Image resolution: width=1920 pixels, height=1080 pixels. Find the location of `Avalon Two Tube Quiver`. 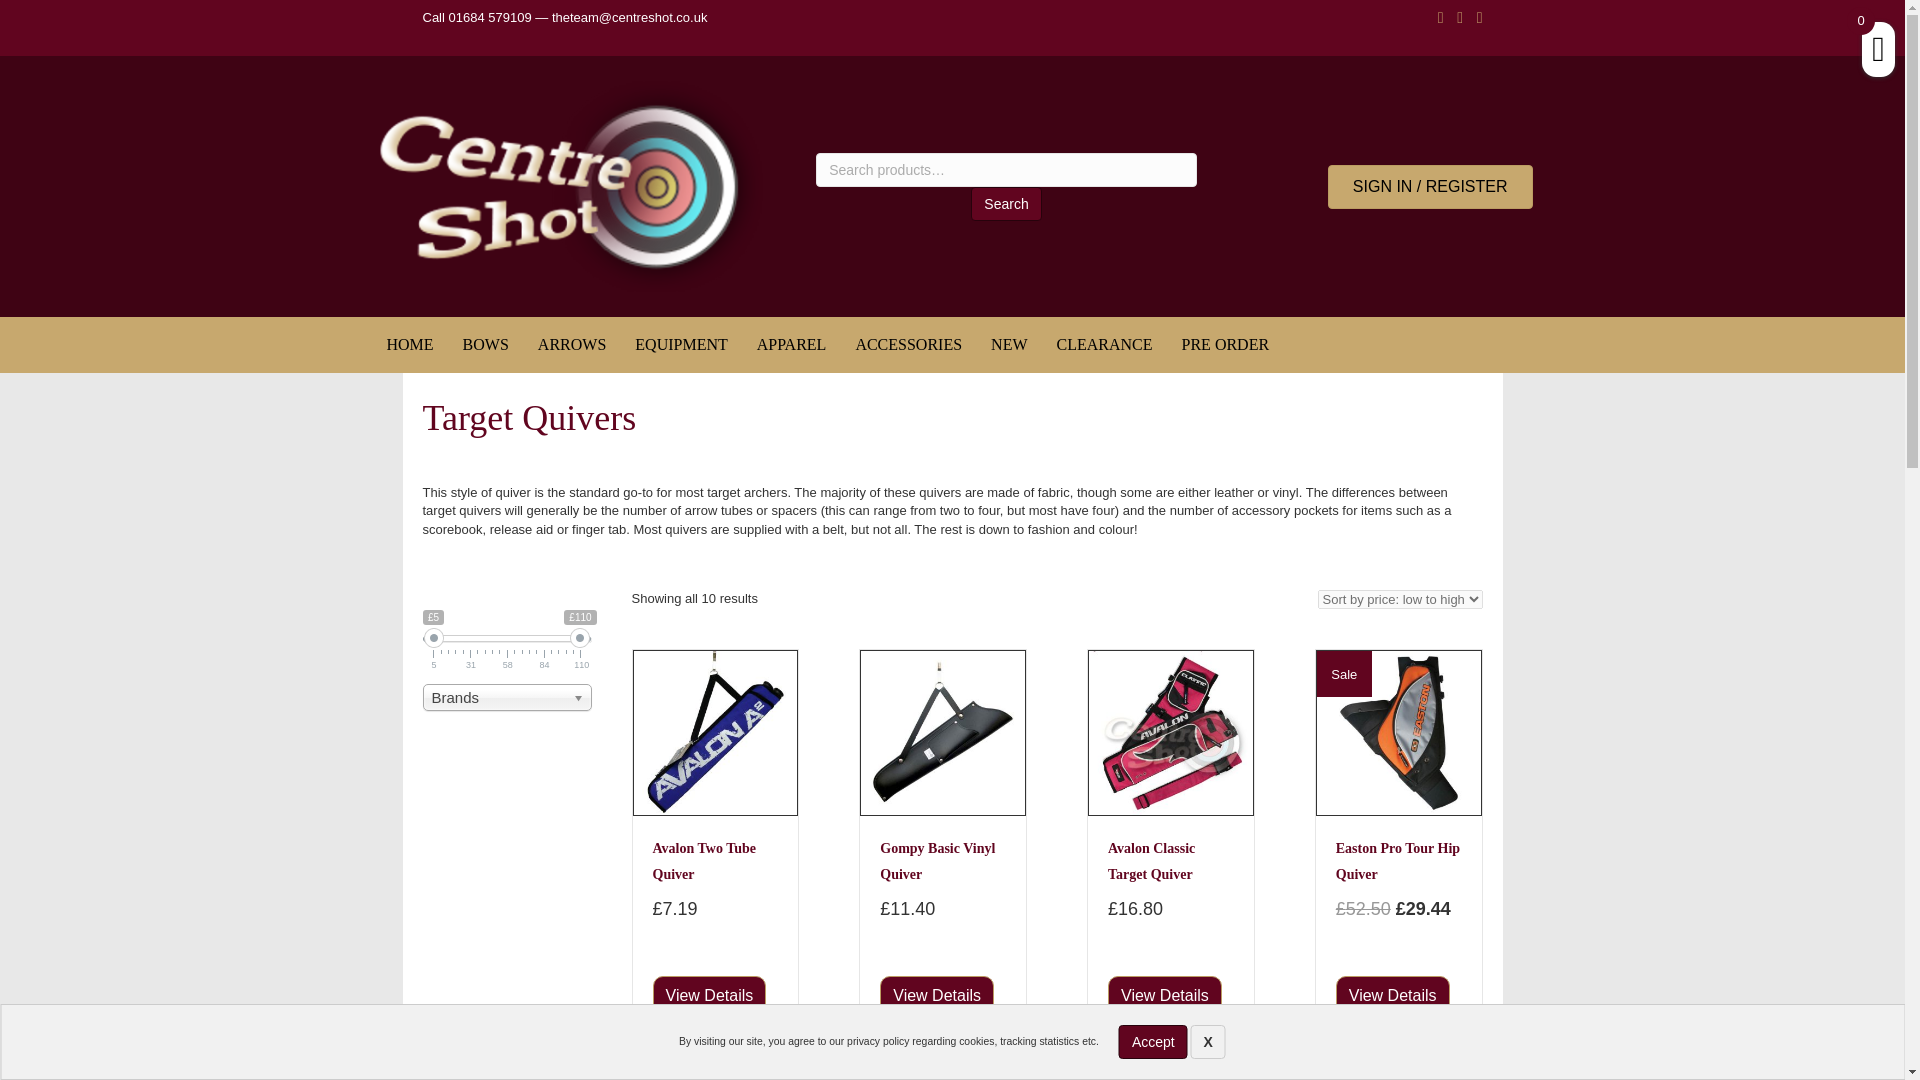

Avalon Two Tube Quiver is located at coordinates (704, 862).